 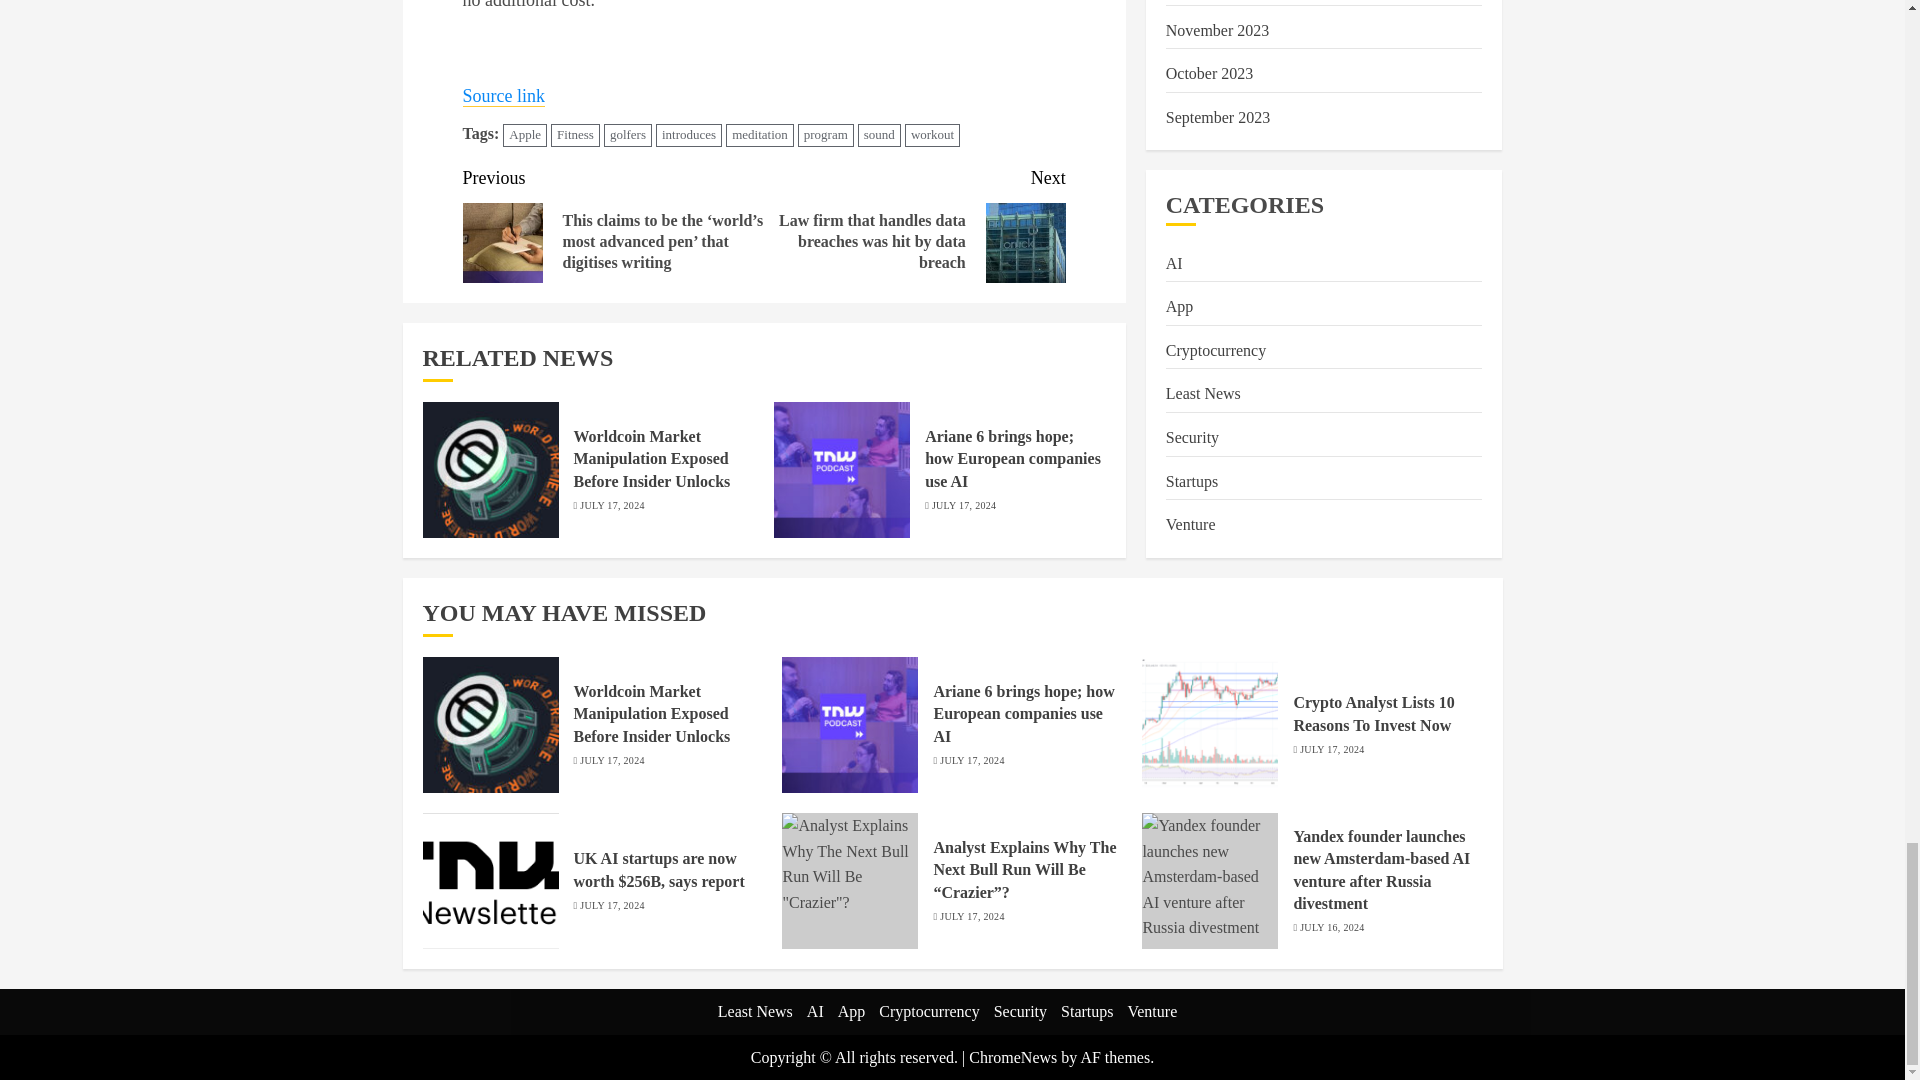 What do you see at coordinates (575, 135) in the screenshot?
I see `Fitness` at bounding box center [575, 135].